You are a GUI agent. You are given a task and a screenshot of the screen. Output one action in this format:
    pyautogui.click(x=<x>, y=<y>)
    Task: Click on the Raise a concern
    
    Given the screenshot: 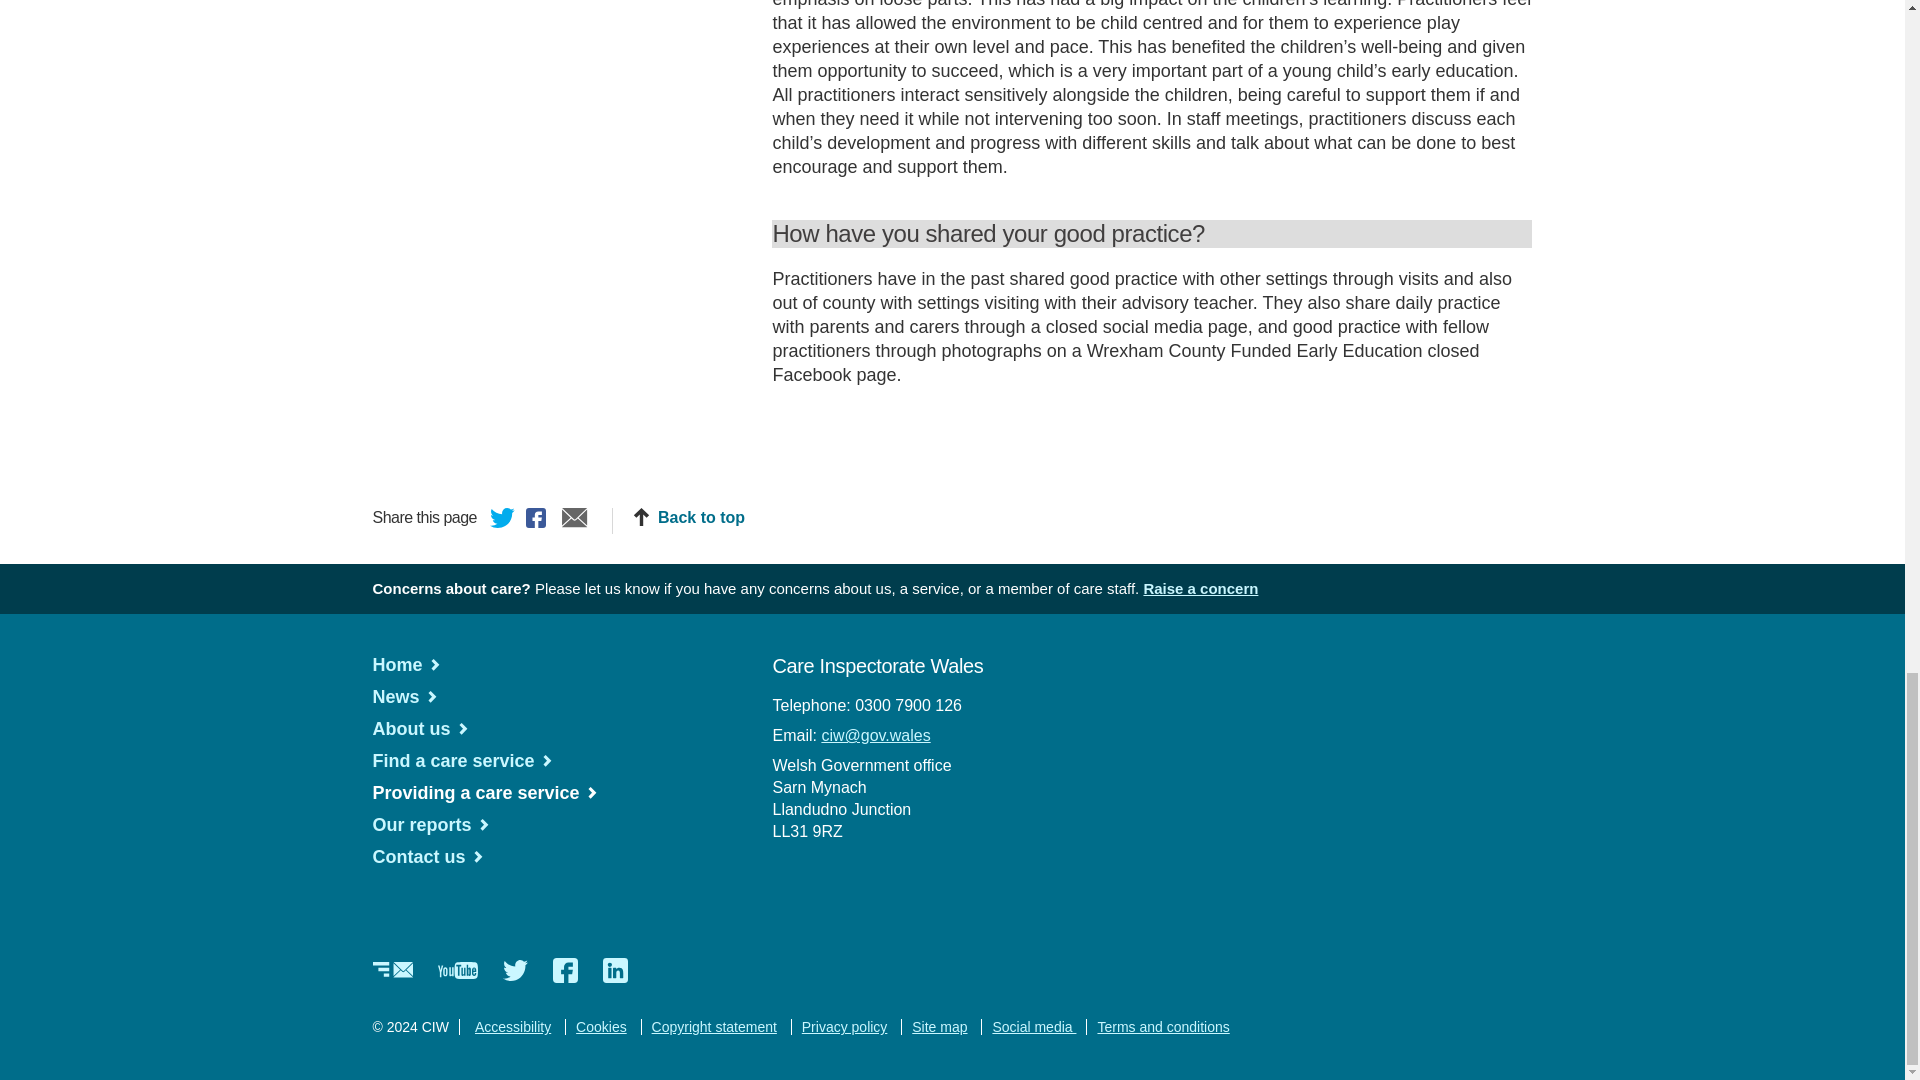 What is the action you would take?
    pyautogui.click(x=1200, y=588)
    